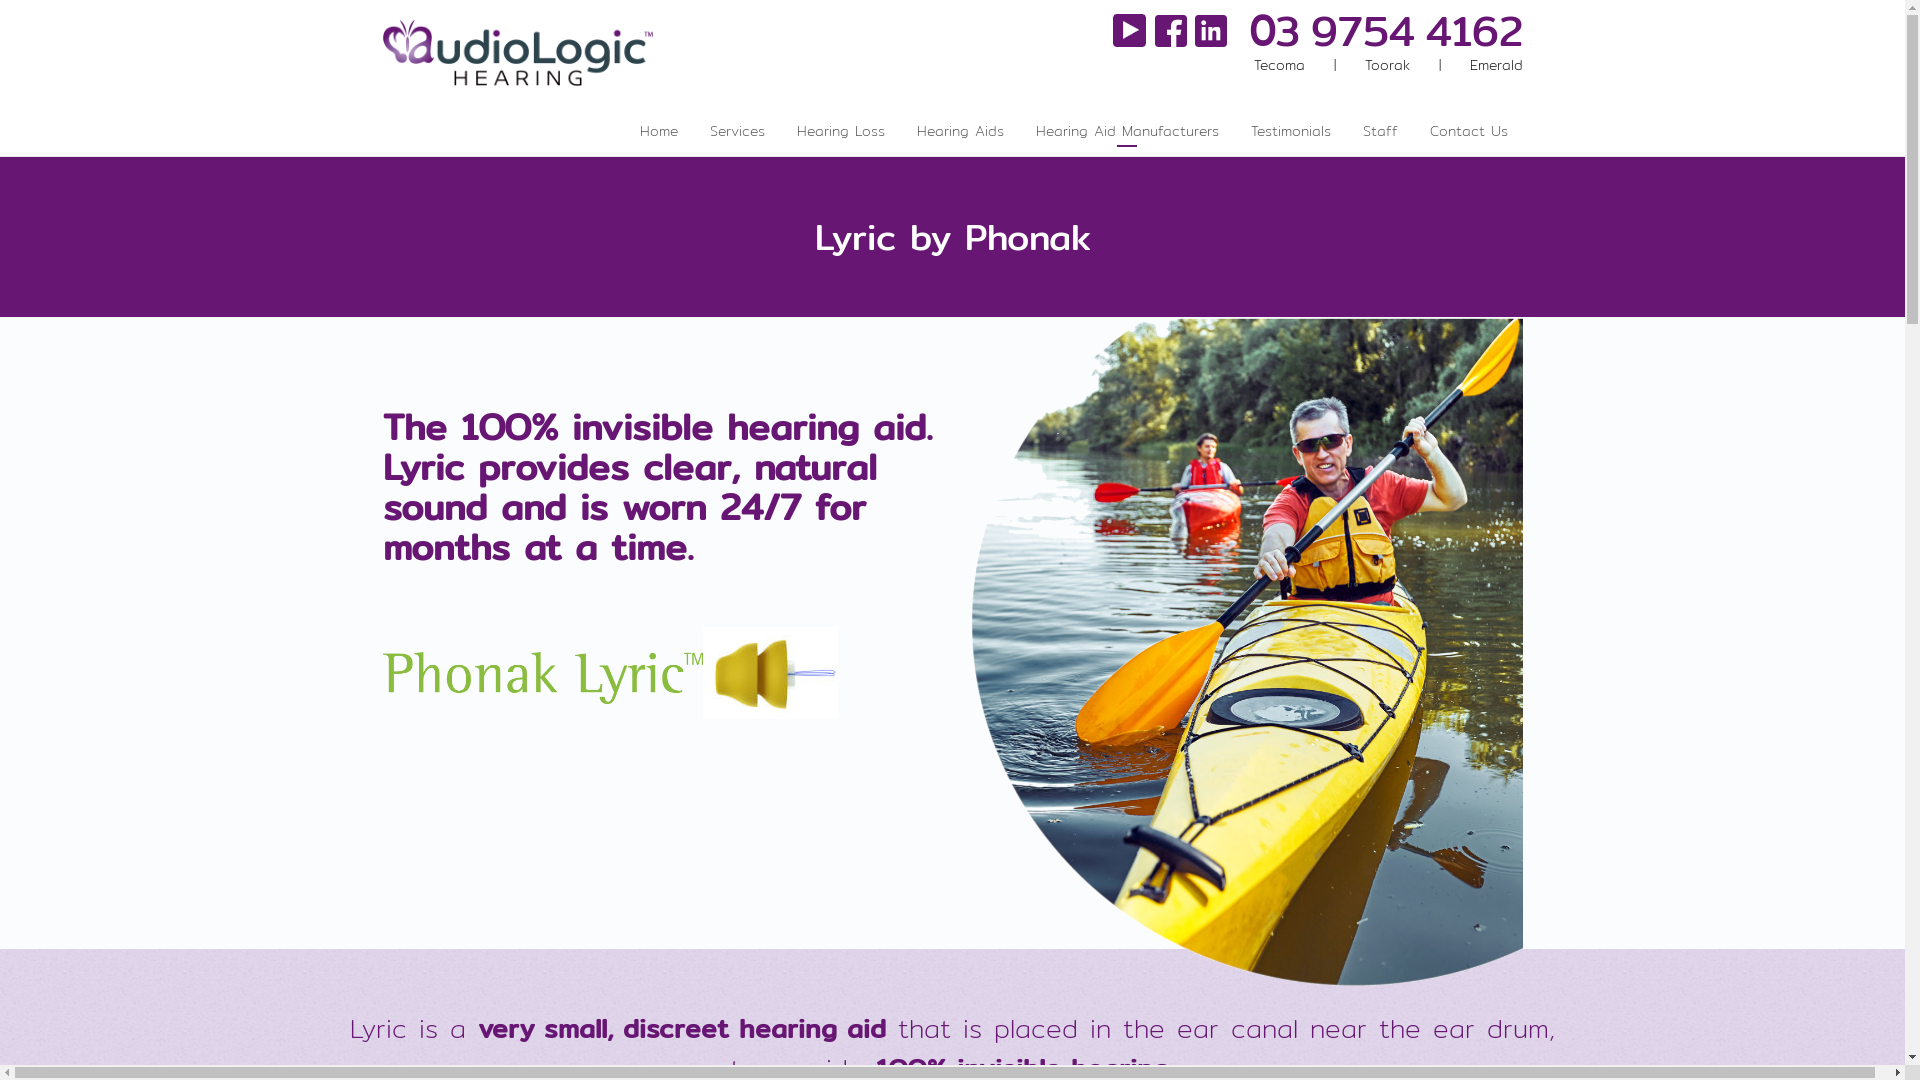 The height and width of the screenshot is (1080, 1920). What do you see at coordinates (841, 130) in the screenshot?
I see `Hearing Loss` at bounding box center [841, 130].